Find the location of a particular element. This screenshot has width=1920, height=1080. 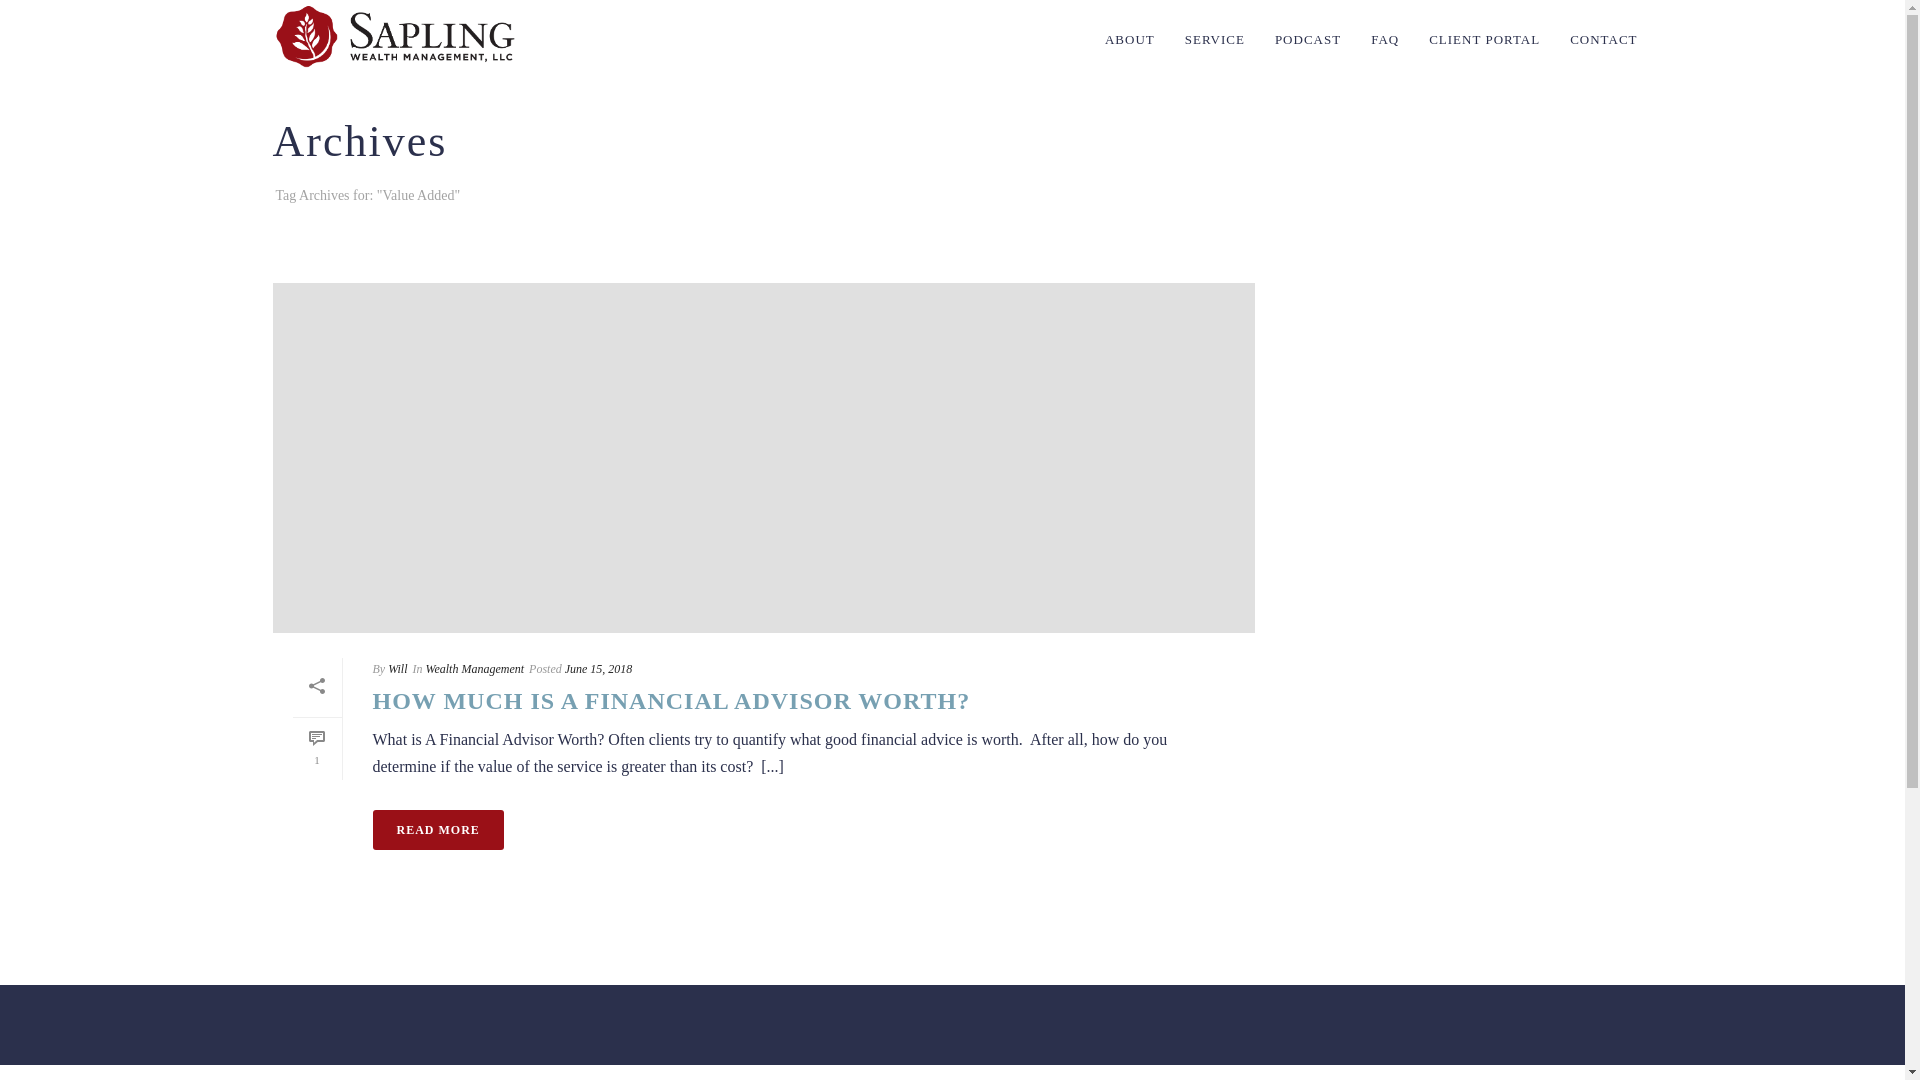

CLIENT PORTAL is located at coordinates (1484, 37).